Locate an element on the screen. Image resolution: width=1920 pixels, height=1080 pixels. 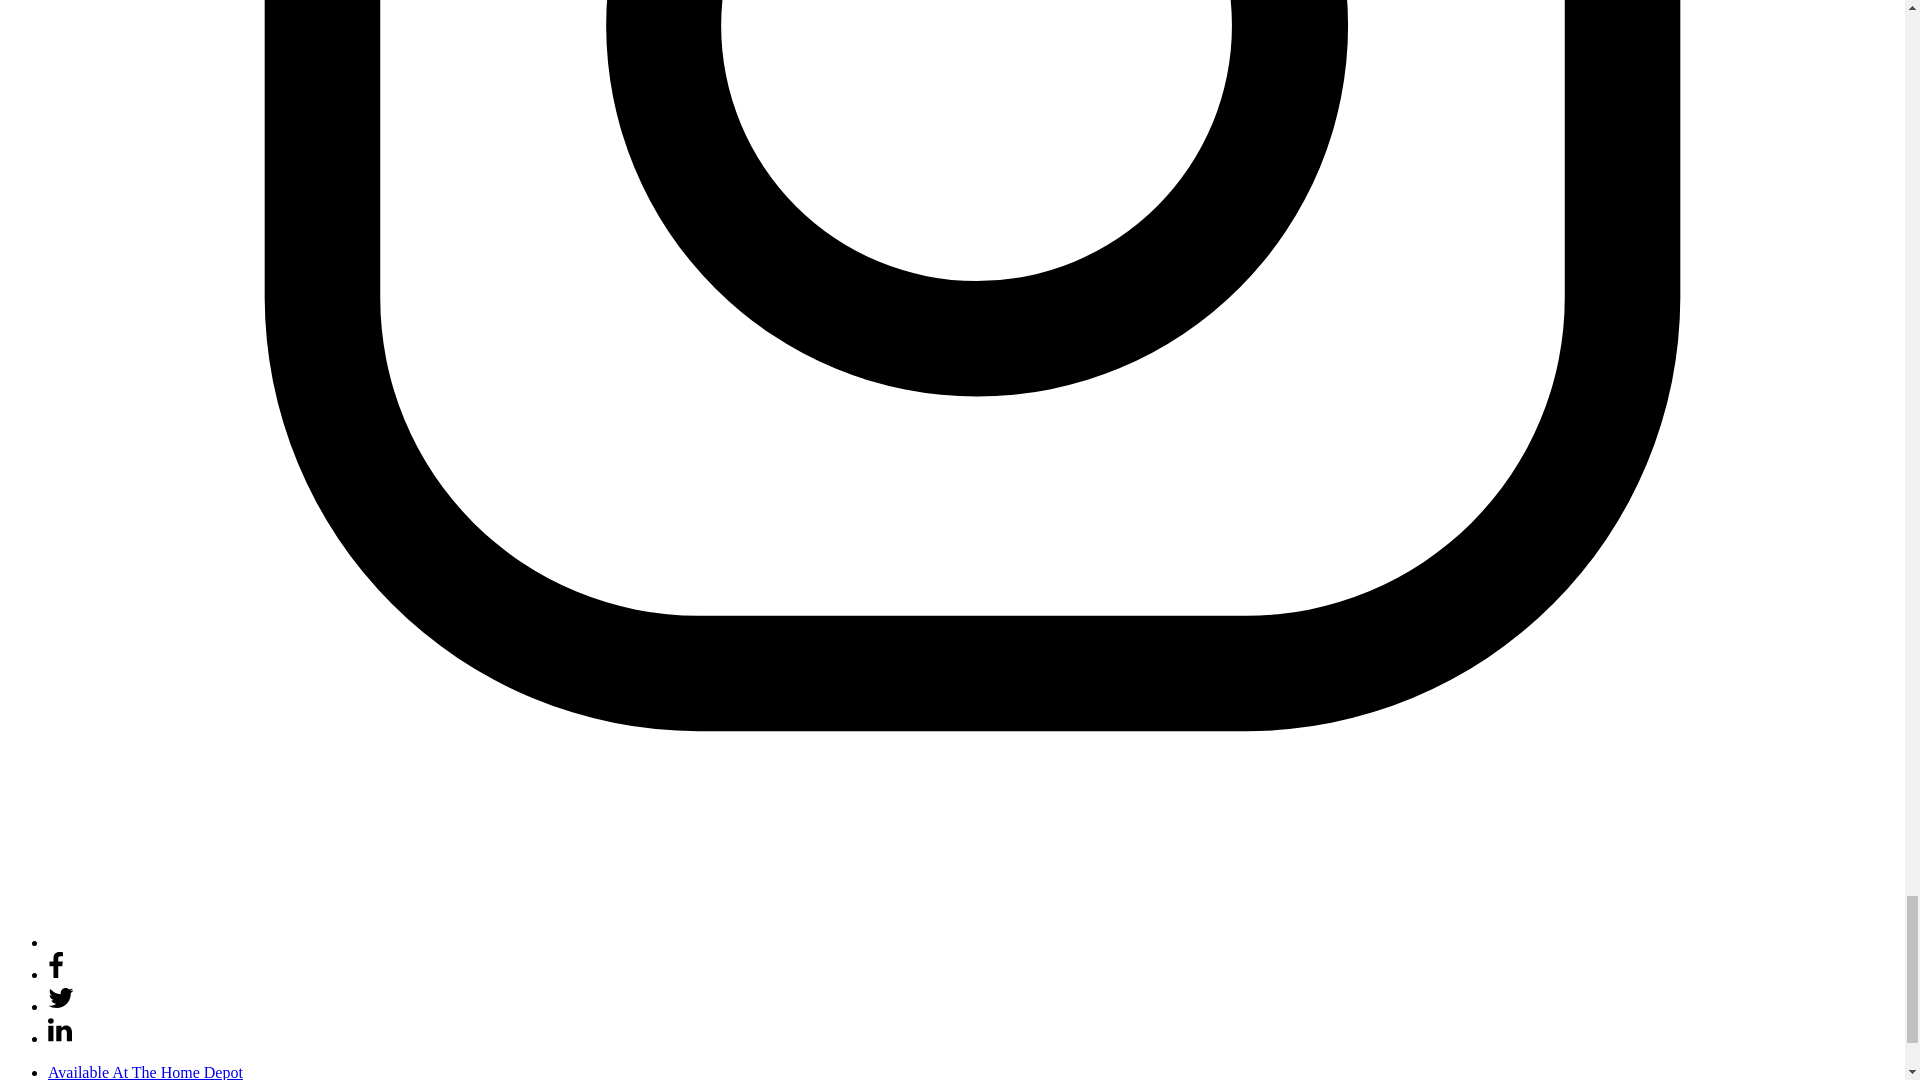
Available At The Home Depot is located at coordinates (146, 1072).